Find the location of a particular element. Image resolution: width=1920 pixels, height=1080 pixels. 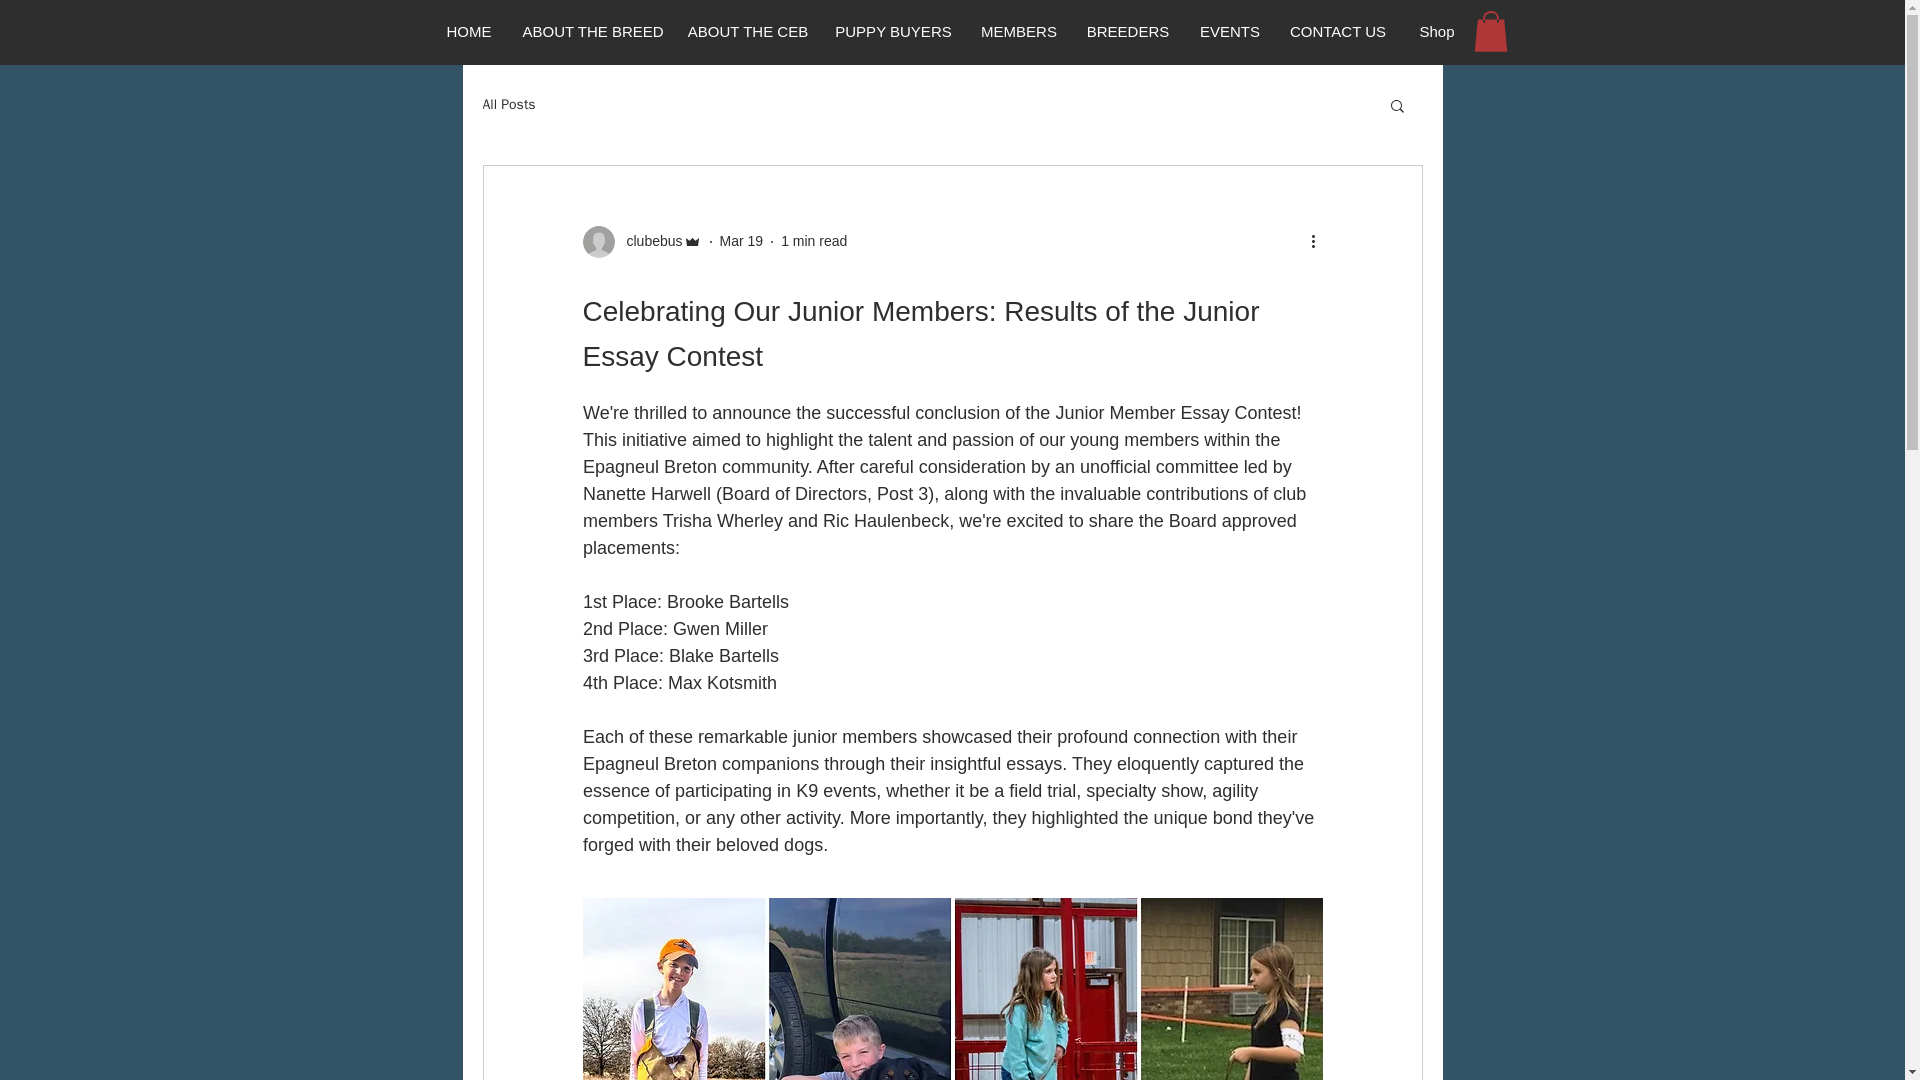

ABOUT THE BREED is located at coordinates (592, 32).